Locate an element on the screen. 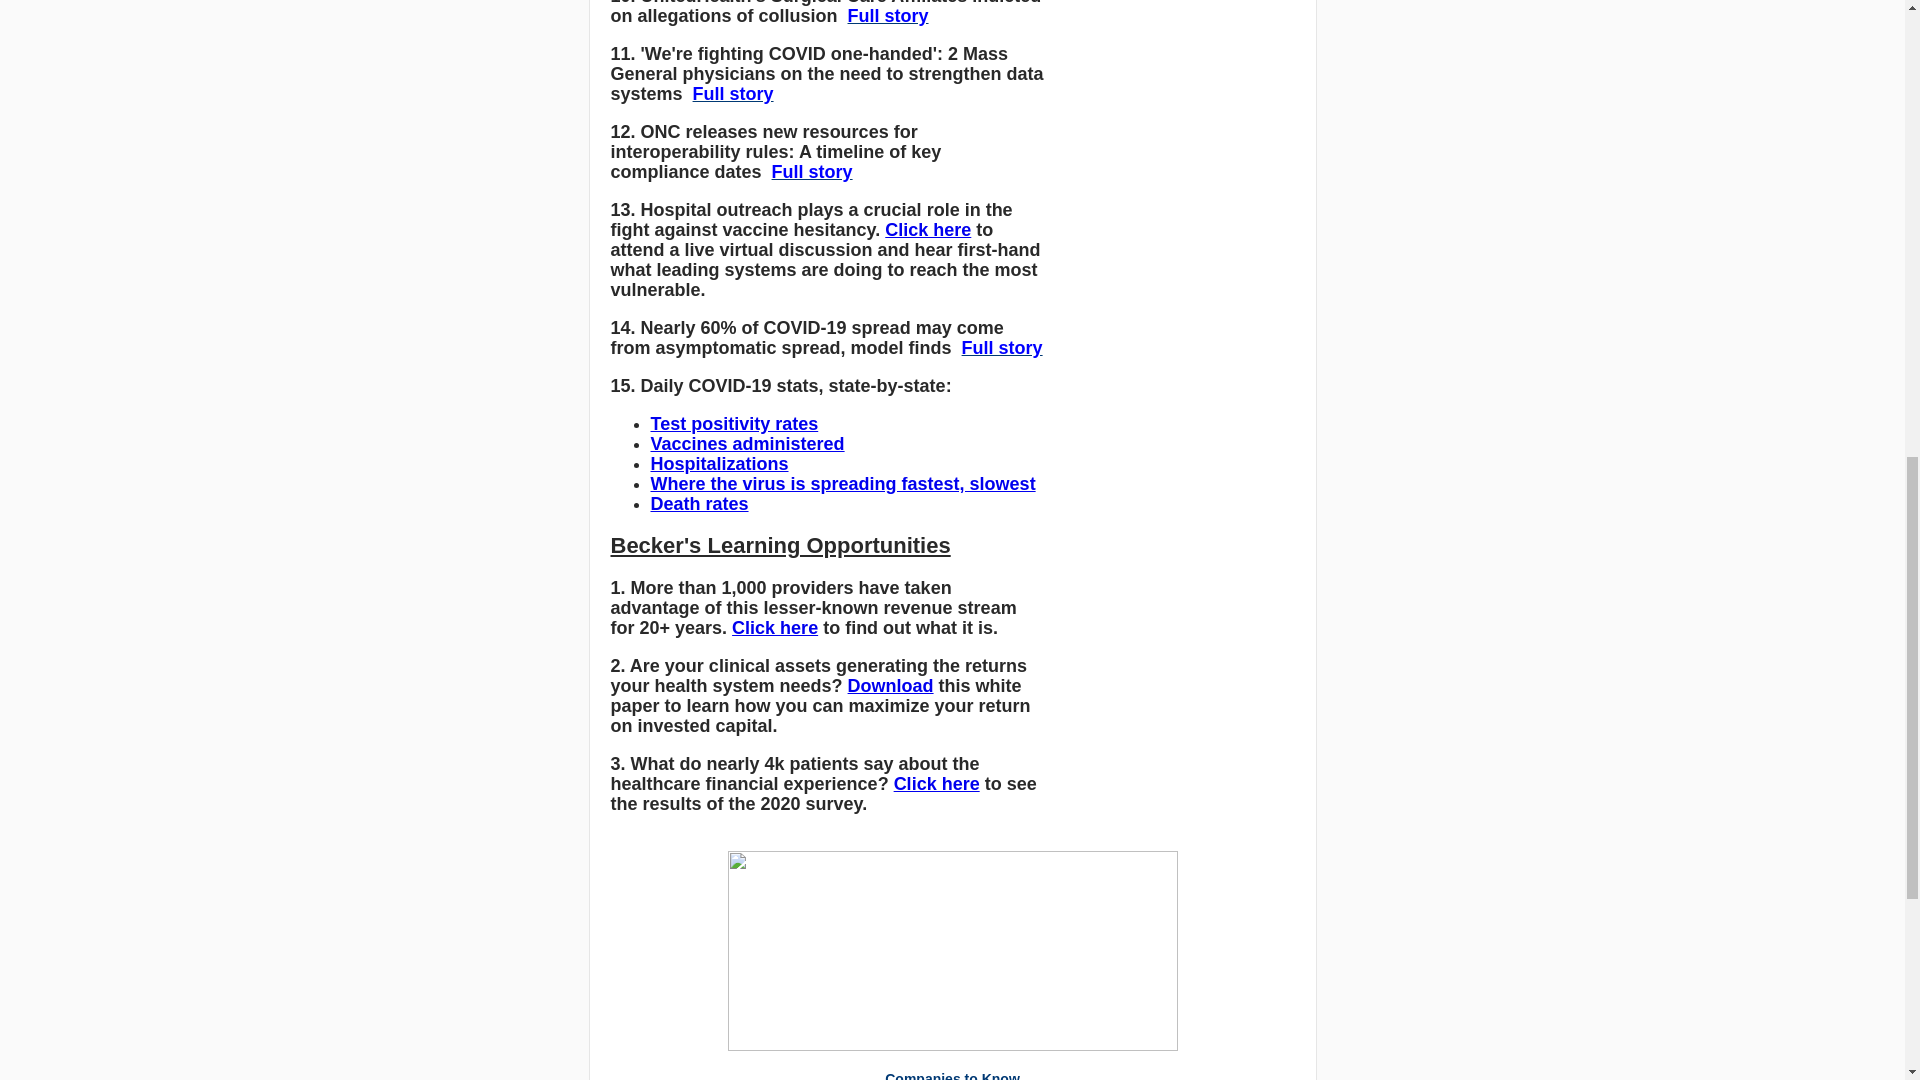 This screenshot has height=1080, width=1920. Download is located at coordinates (890, 686).